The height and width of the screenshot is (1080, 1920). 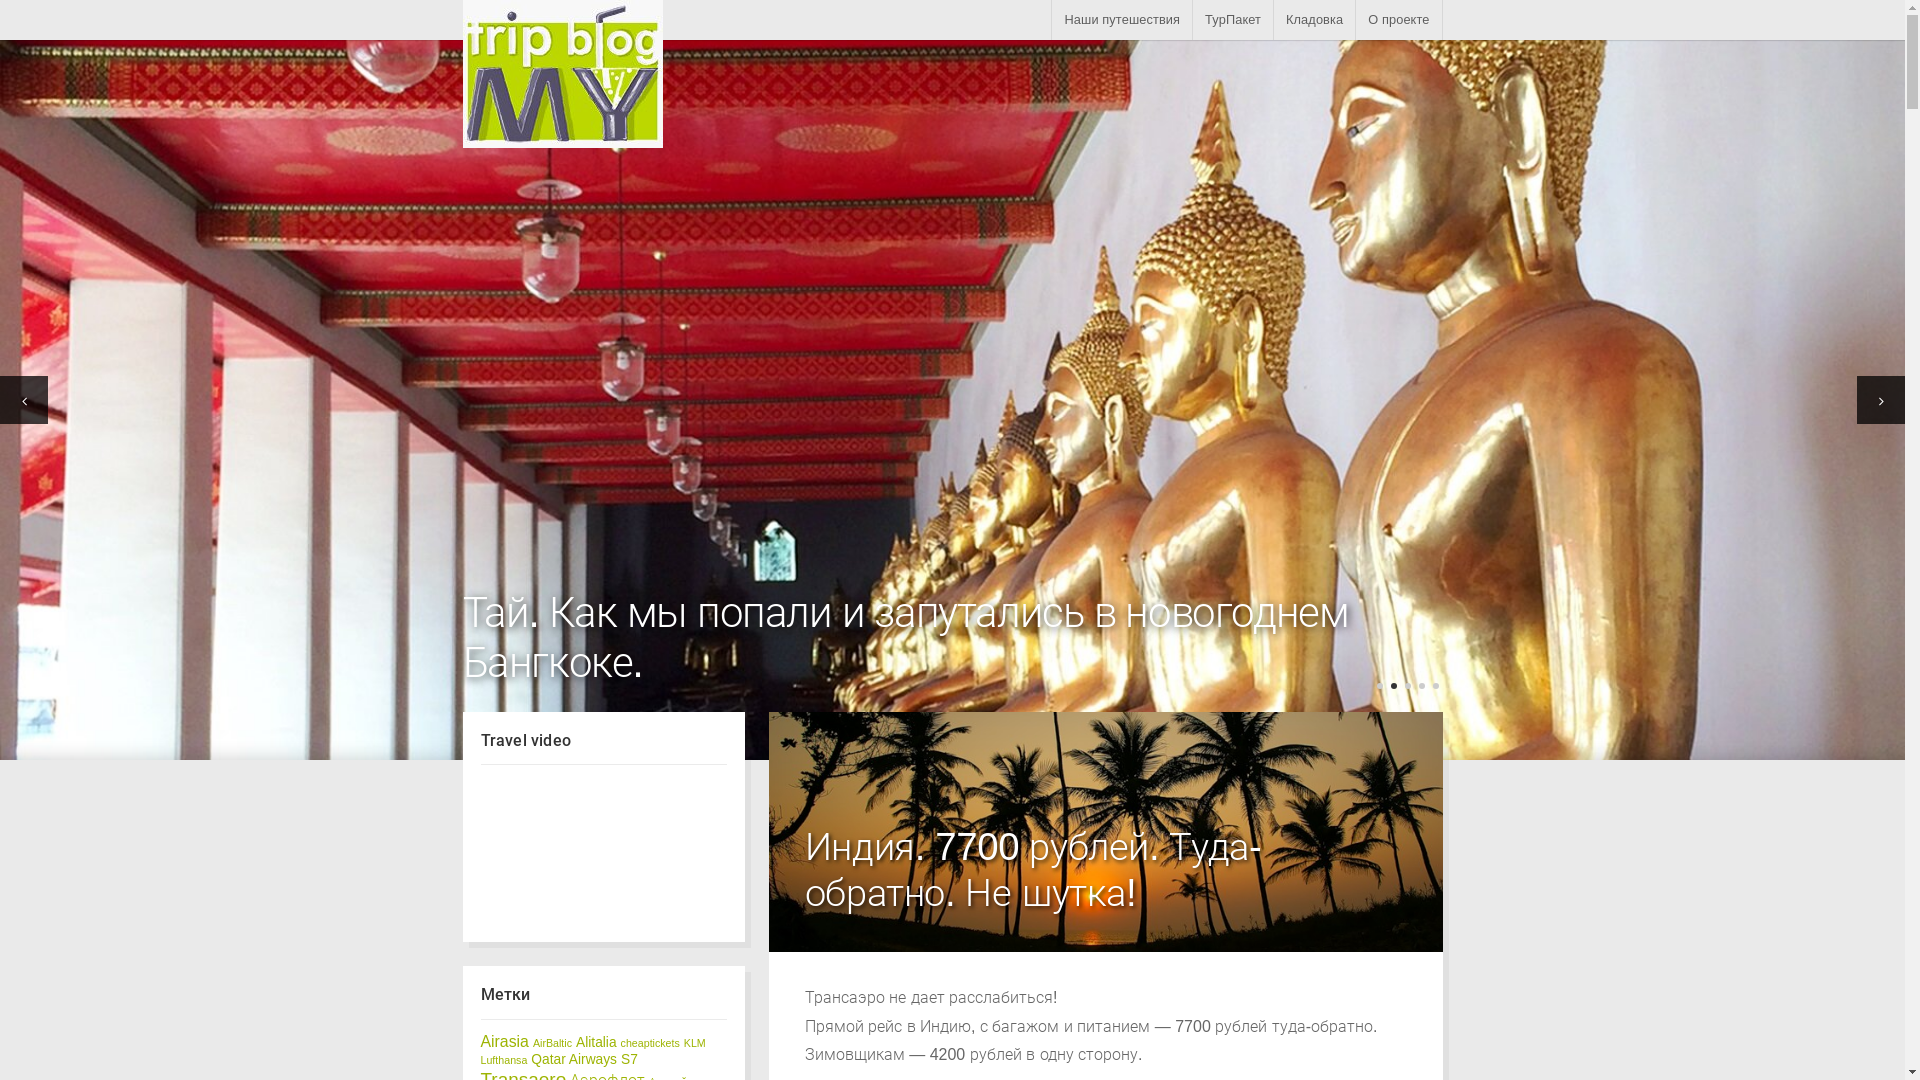 I want to click on Airasia, so click(x=504, y=1042).